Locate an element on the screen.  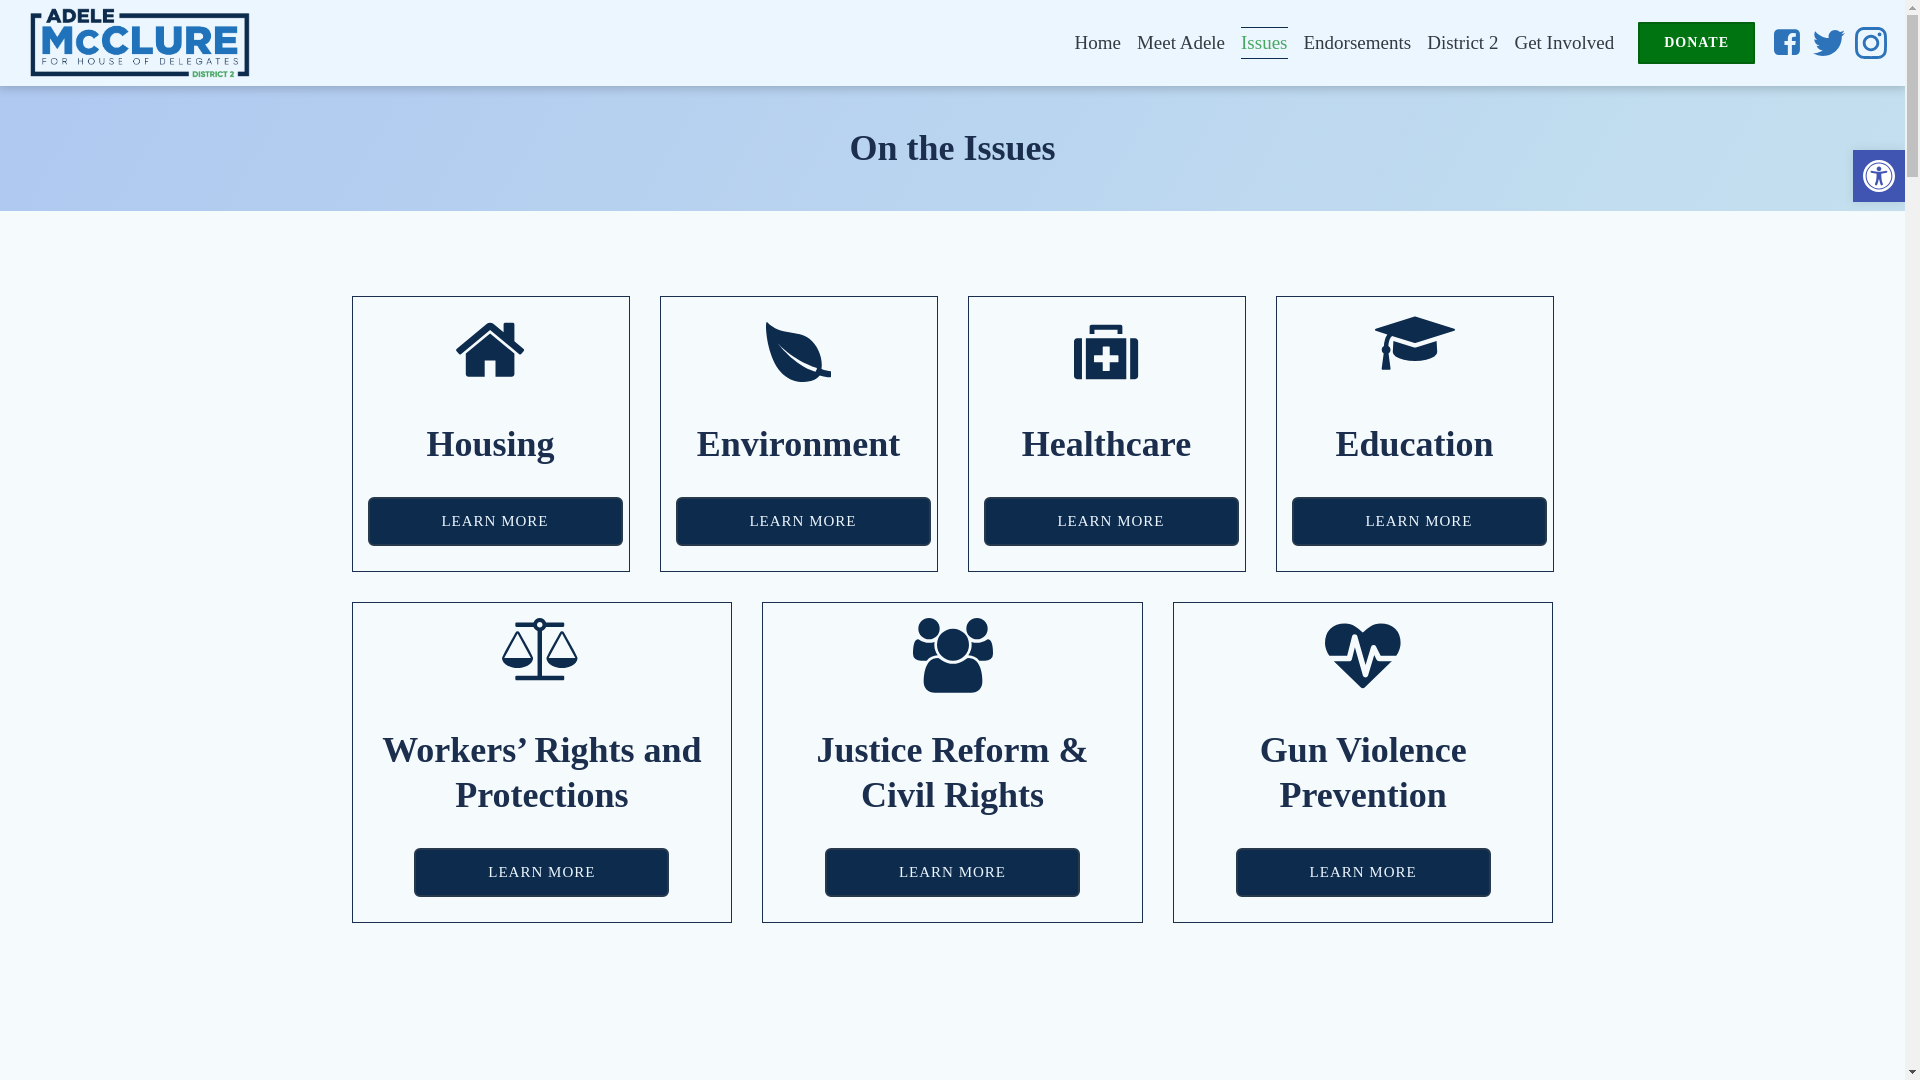
LEARN MORE is located at coordinates (1110, 521).